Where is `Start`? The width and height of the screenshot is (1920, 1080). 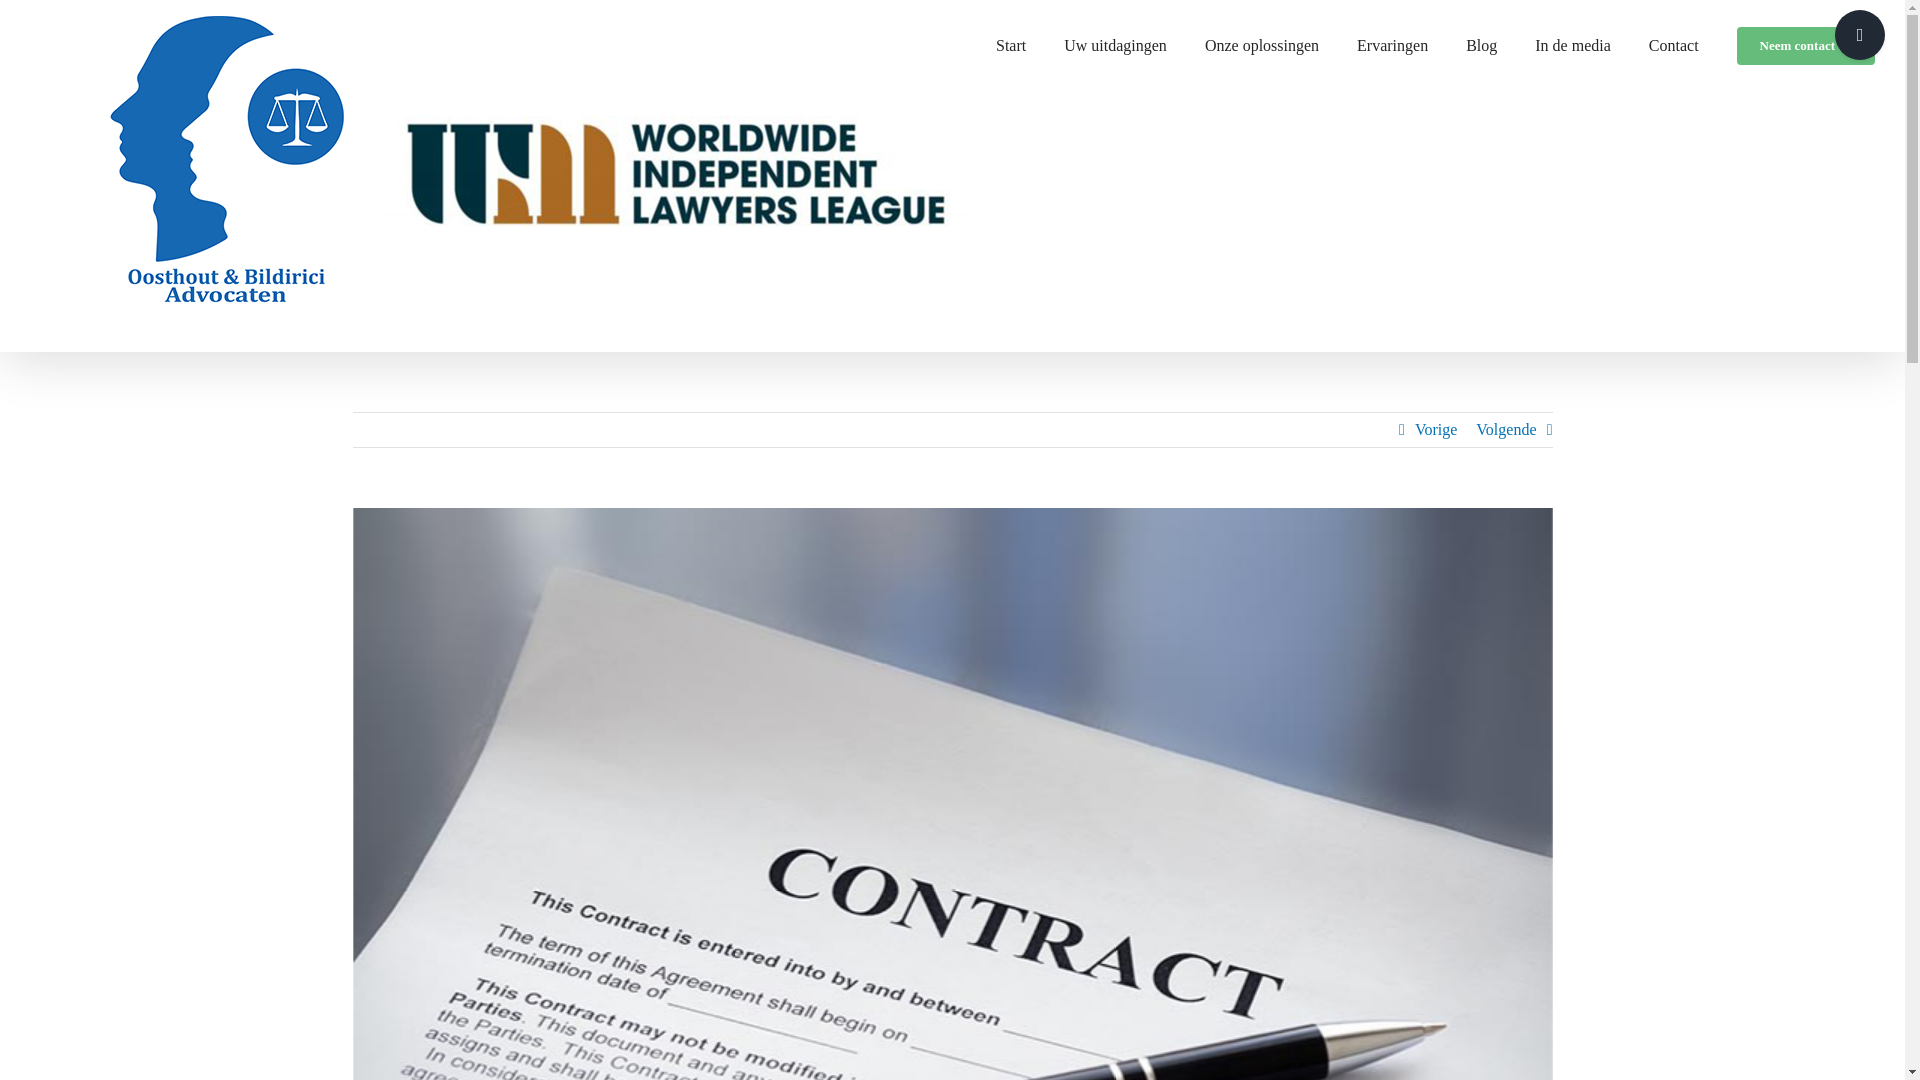
Start is located at coordinates (1010, 42).